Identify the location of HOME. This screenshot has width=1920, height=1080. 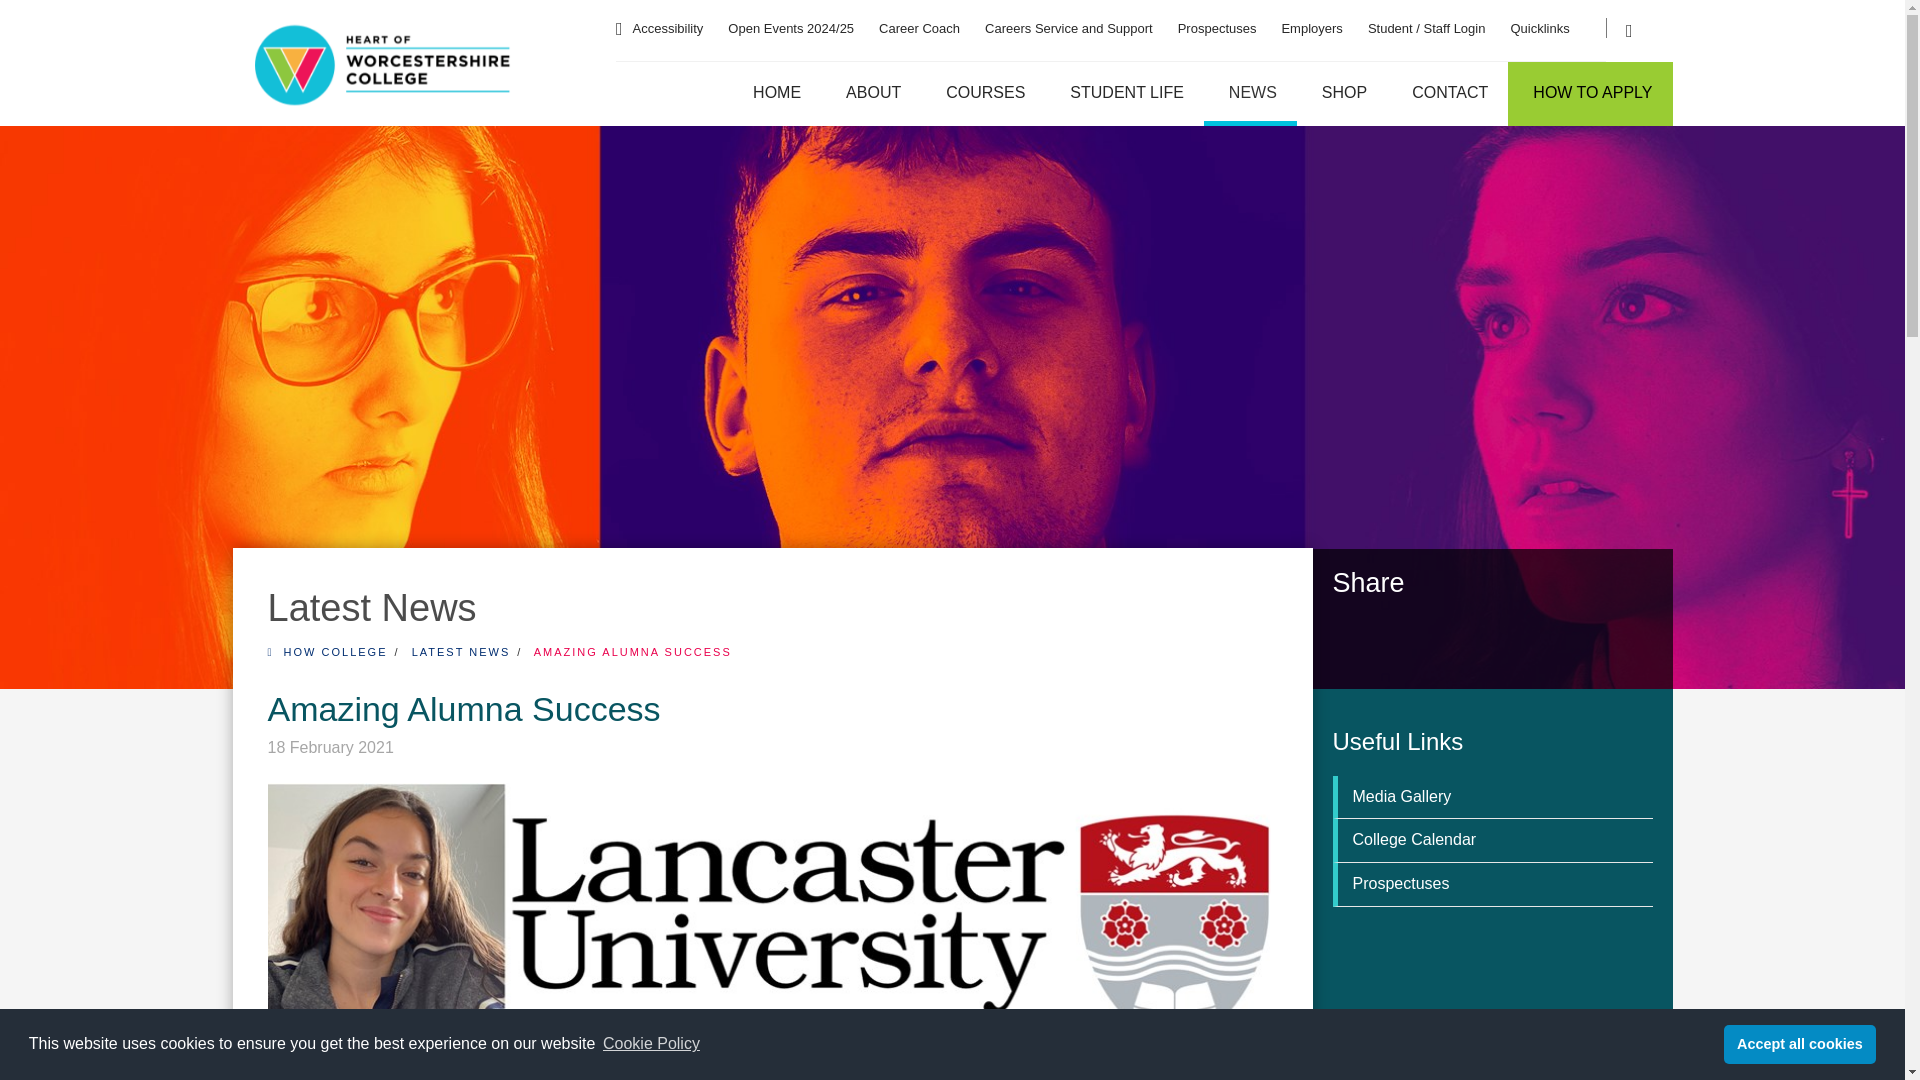
(774, 94).